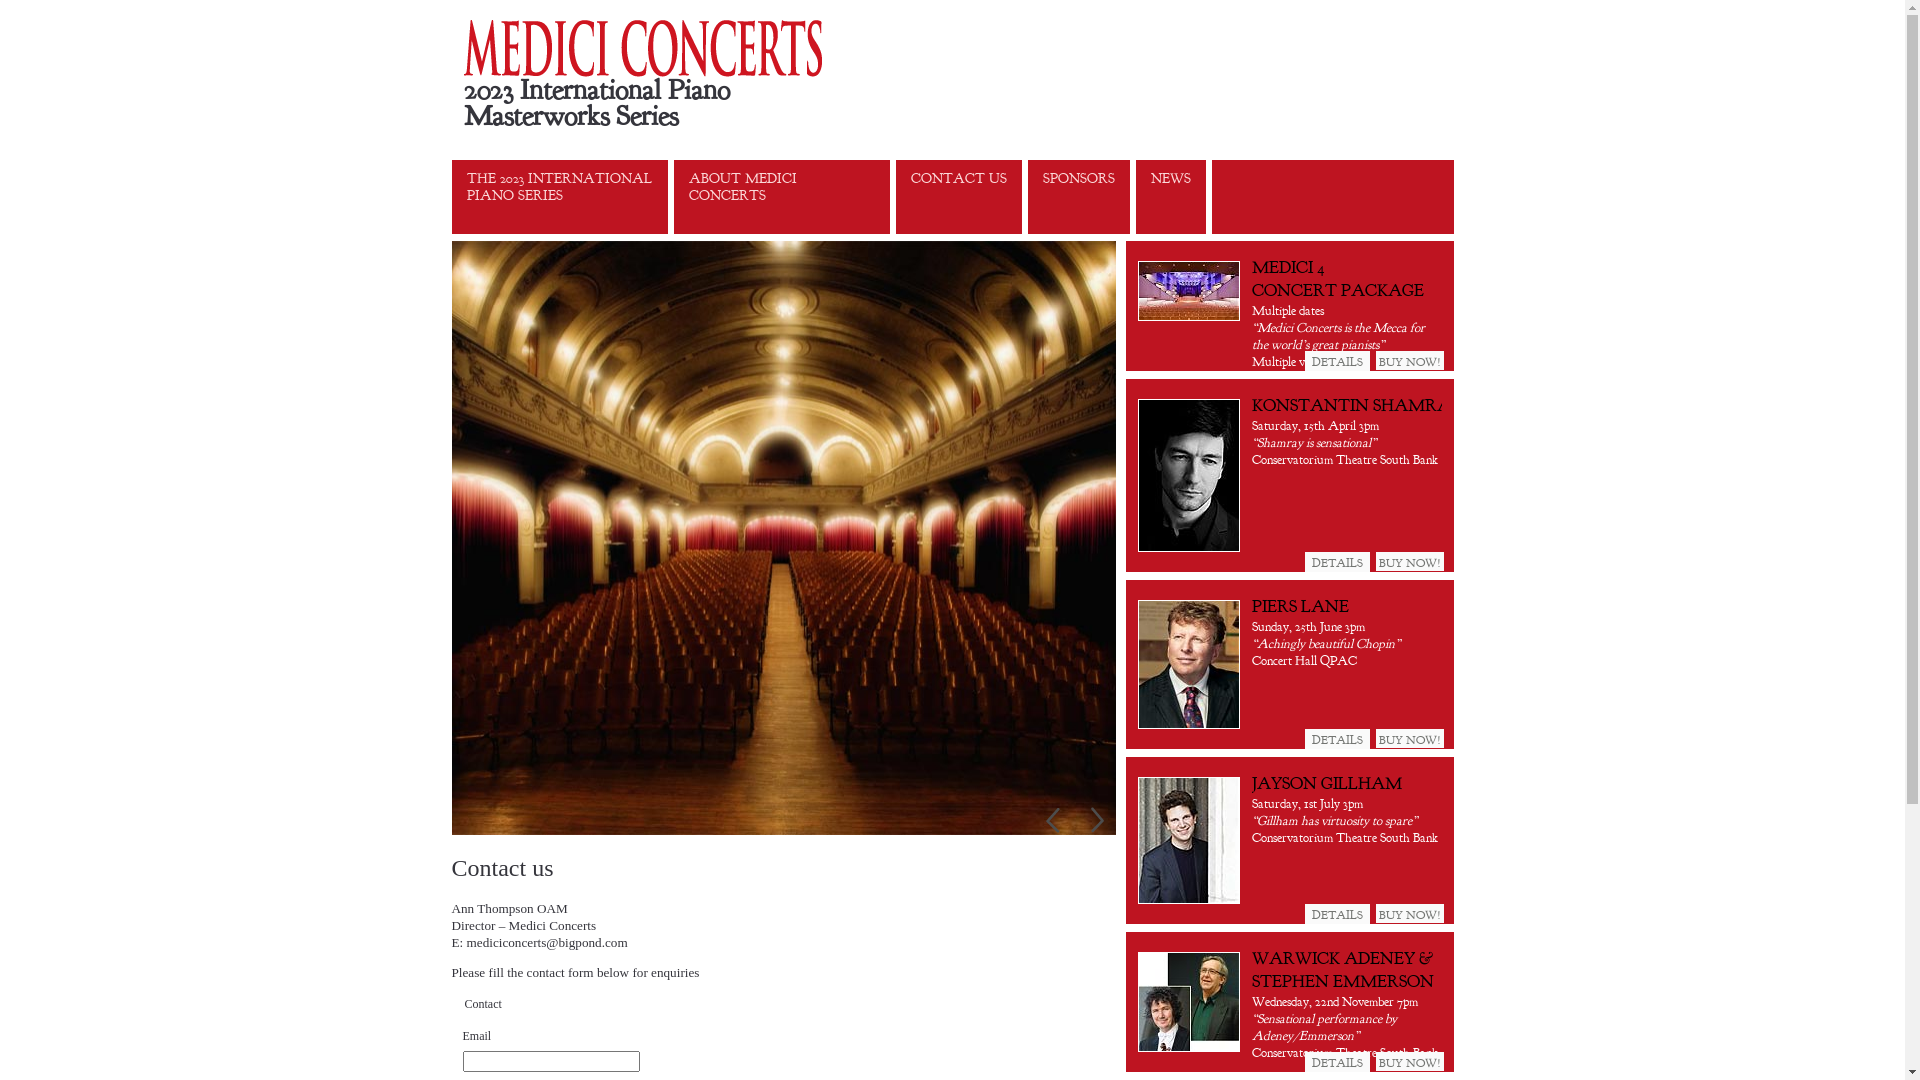 The image size is (1920, 1080). I want to click on DETAILS, so click(1336, 914).